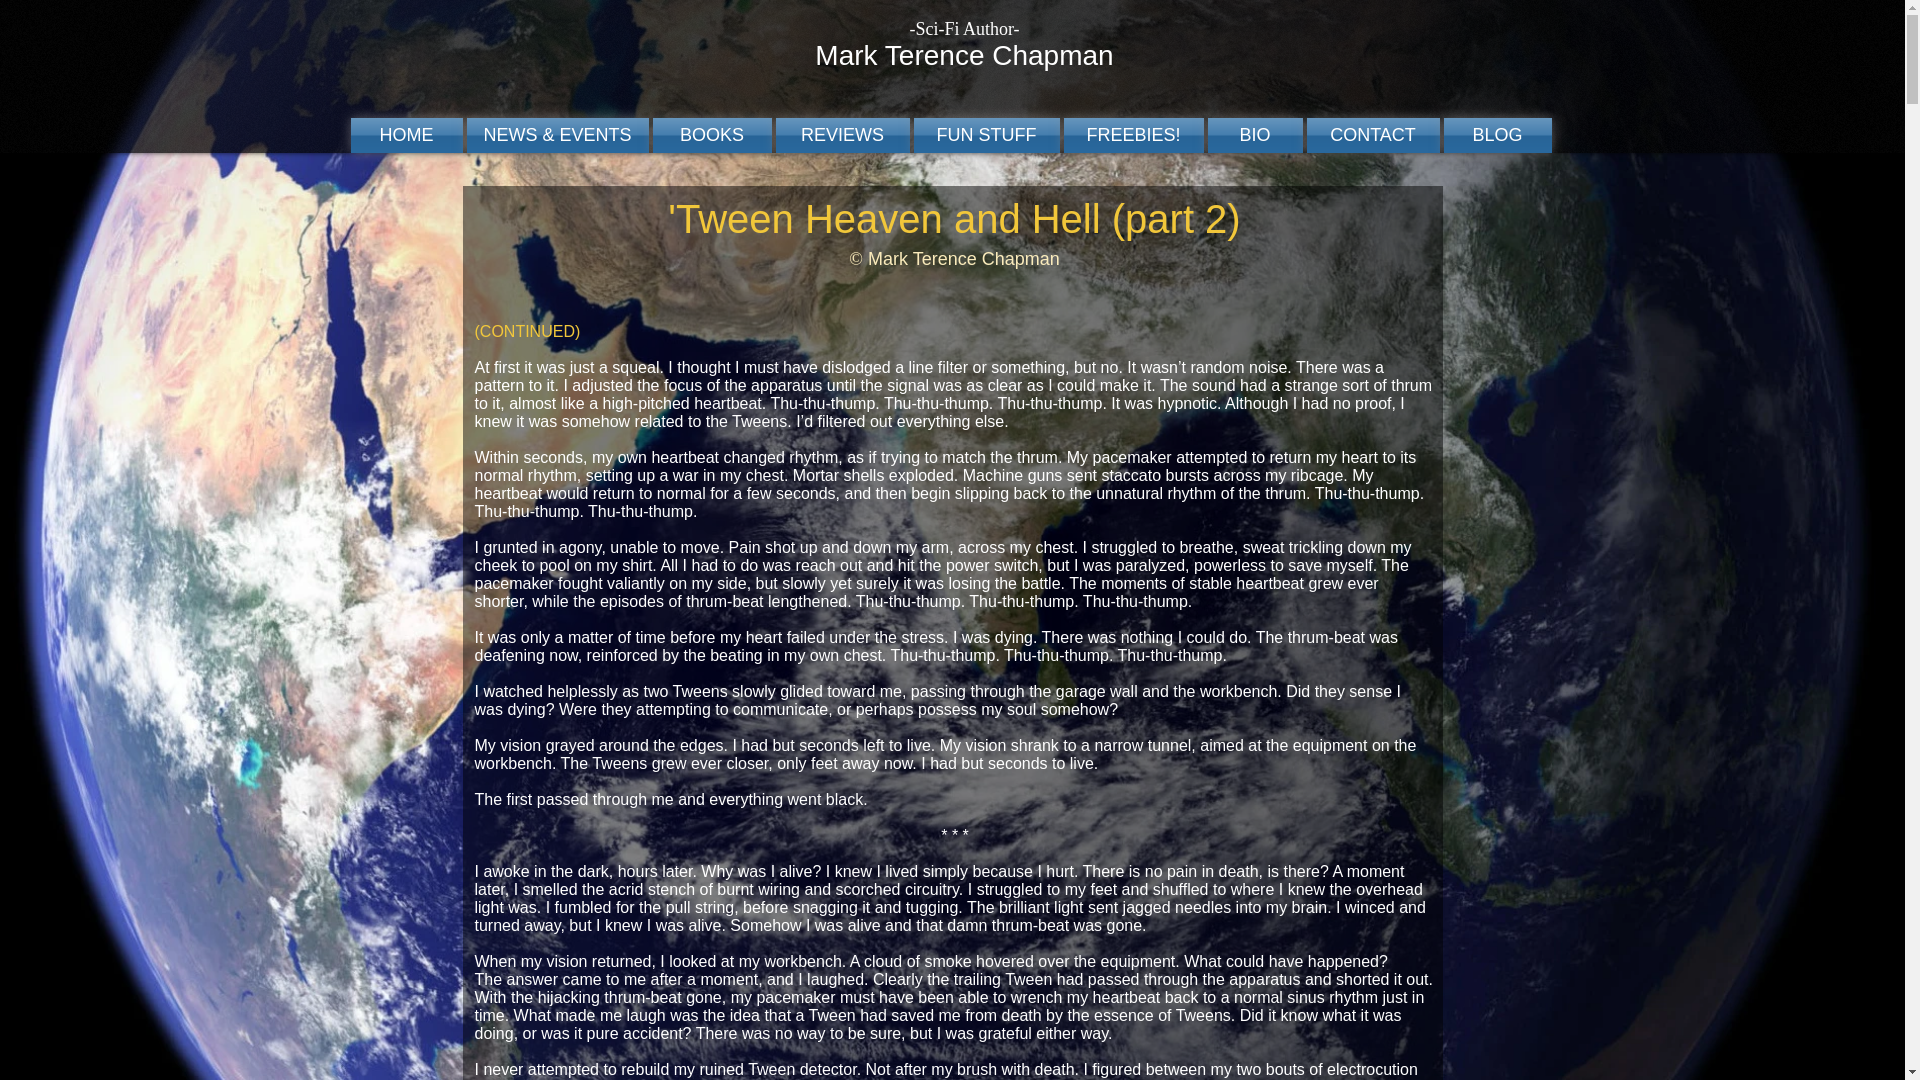 The width and height of the screenshot is (1920, 1080). I want to click on FREEBIES!, so click(1133, 135).